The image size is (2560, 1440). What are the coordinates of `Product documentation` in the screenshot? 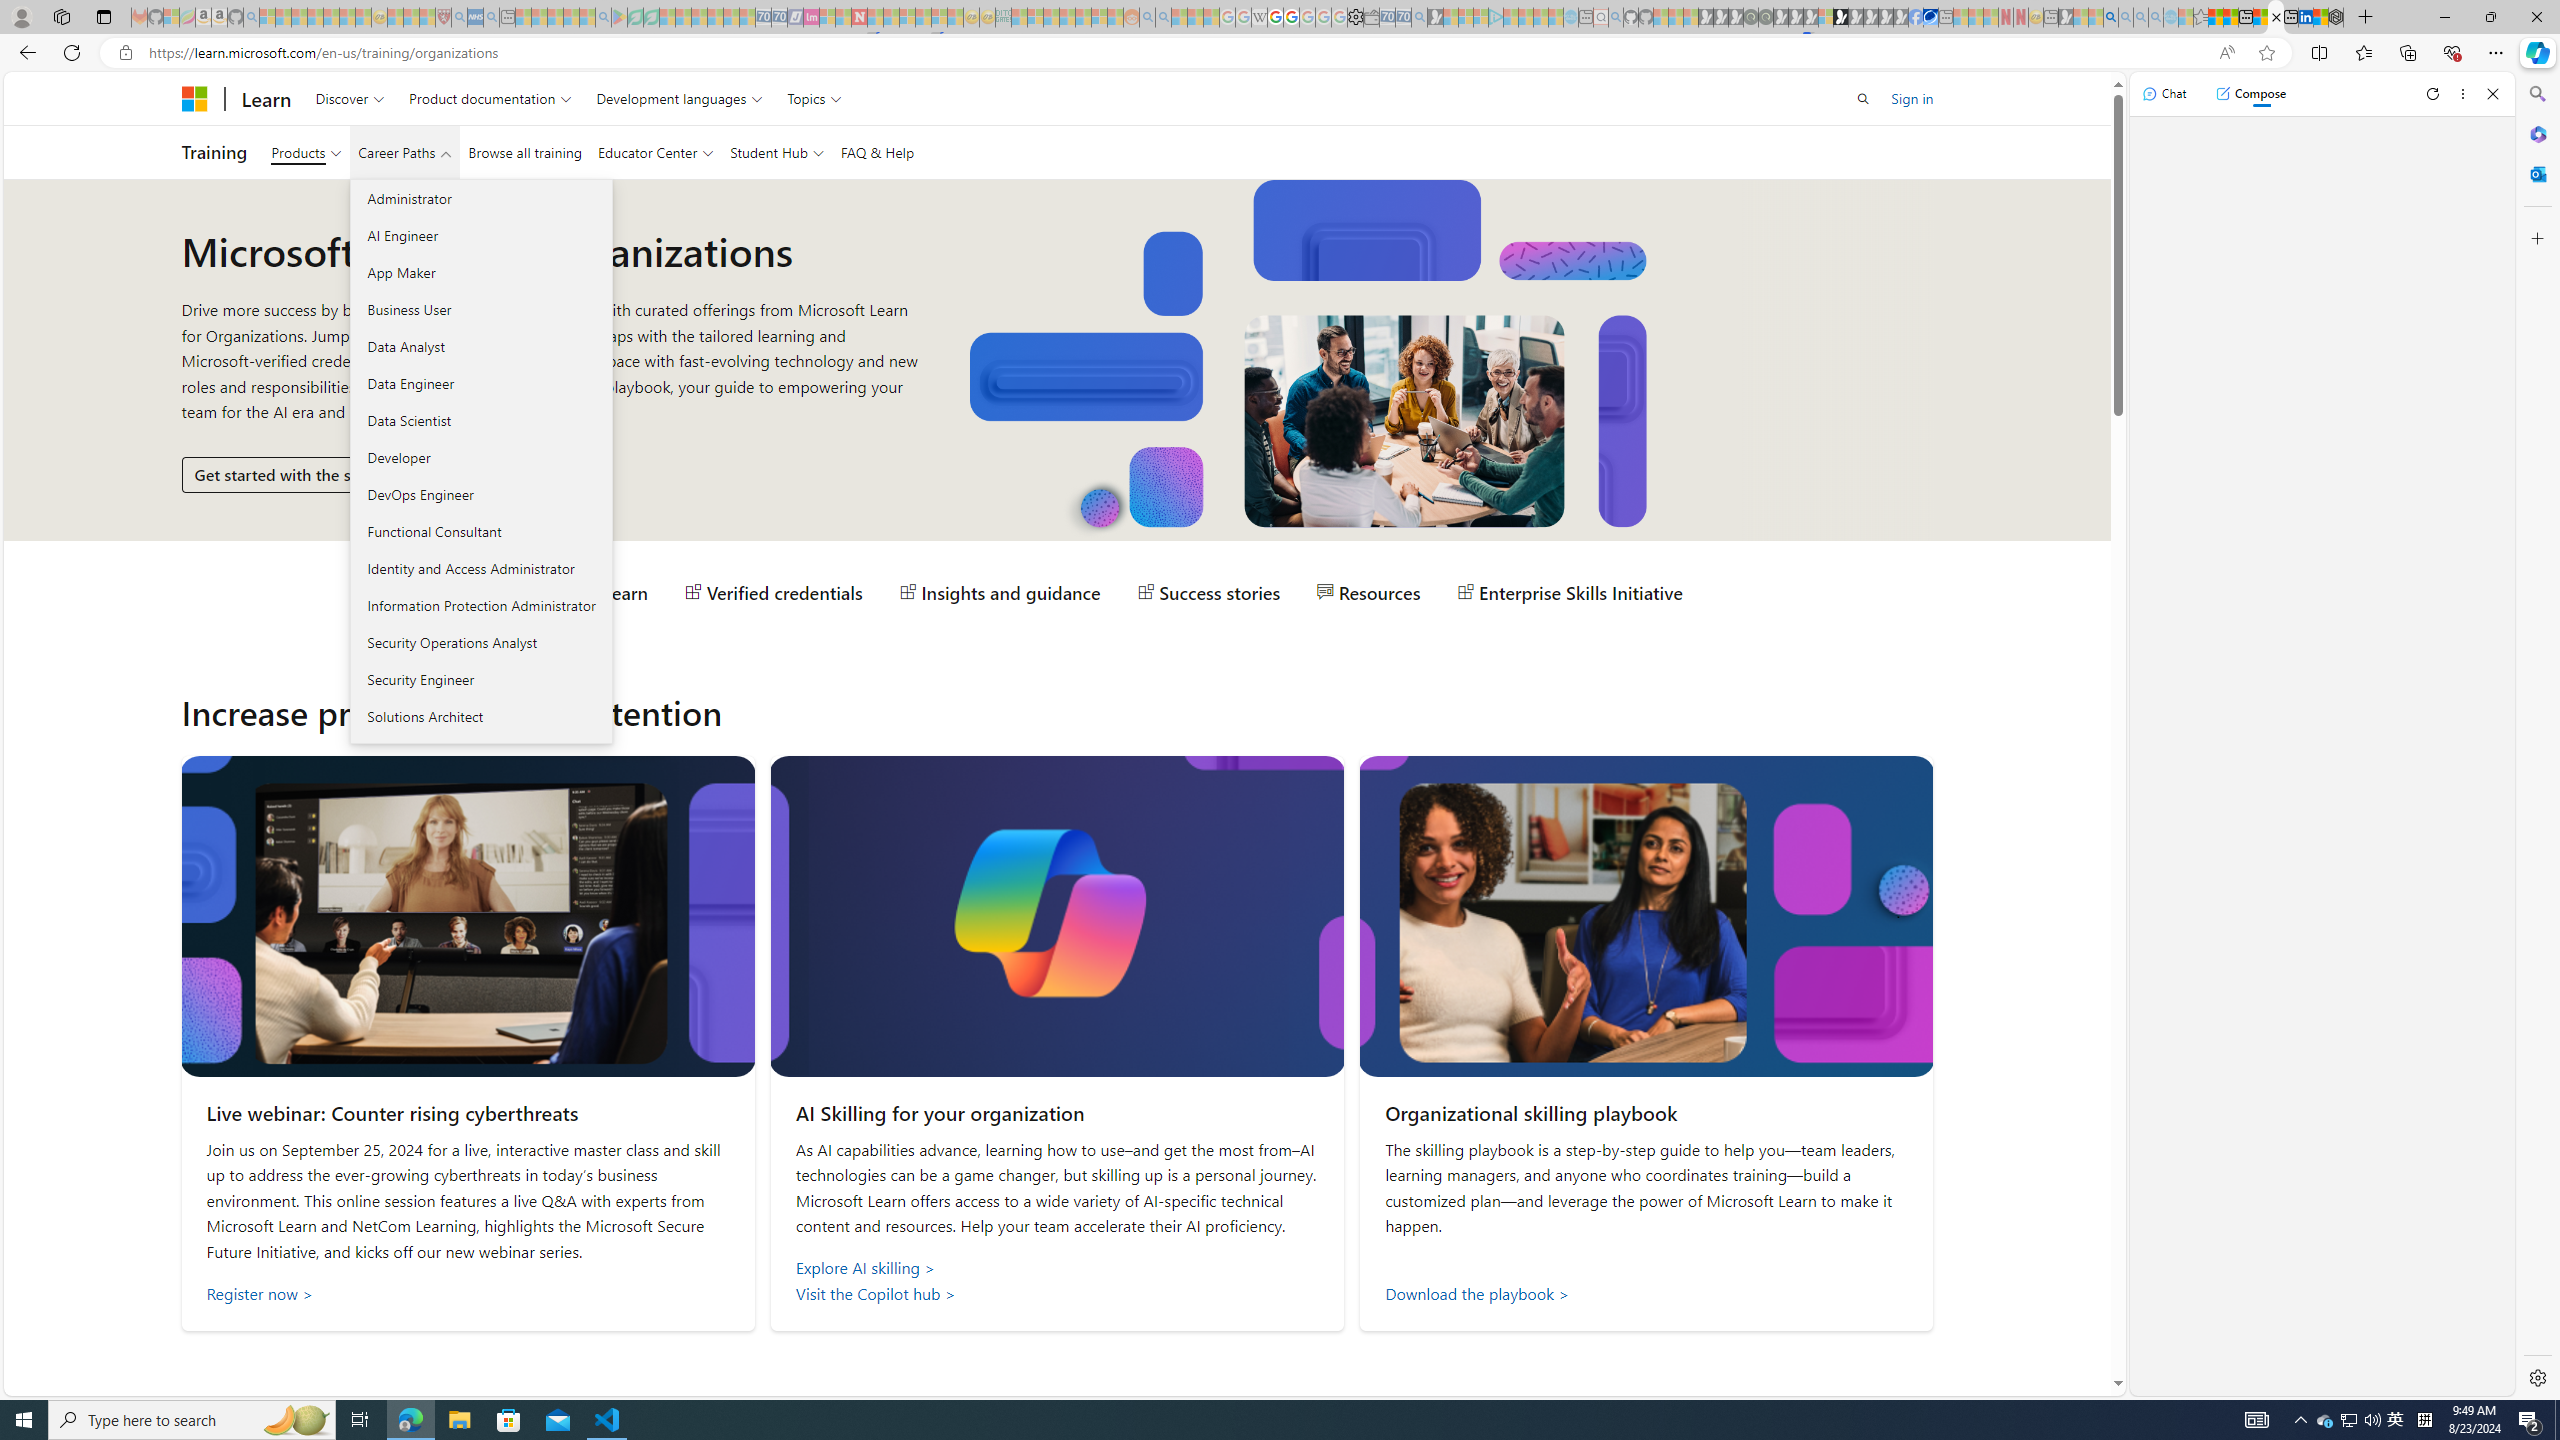 It's located at (490, 98).